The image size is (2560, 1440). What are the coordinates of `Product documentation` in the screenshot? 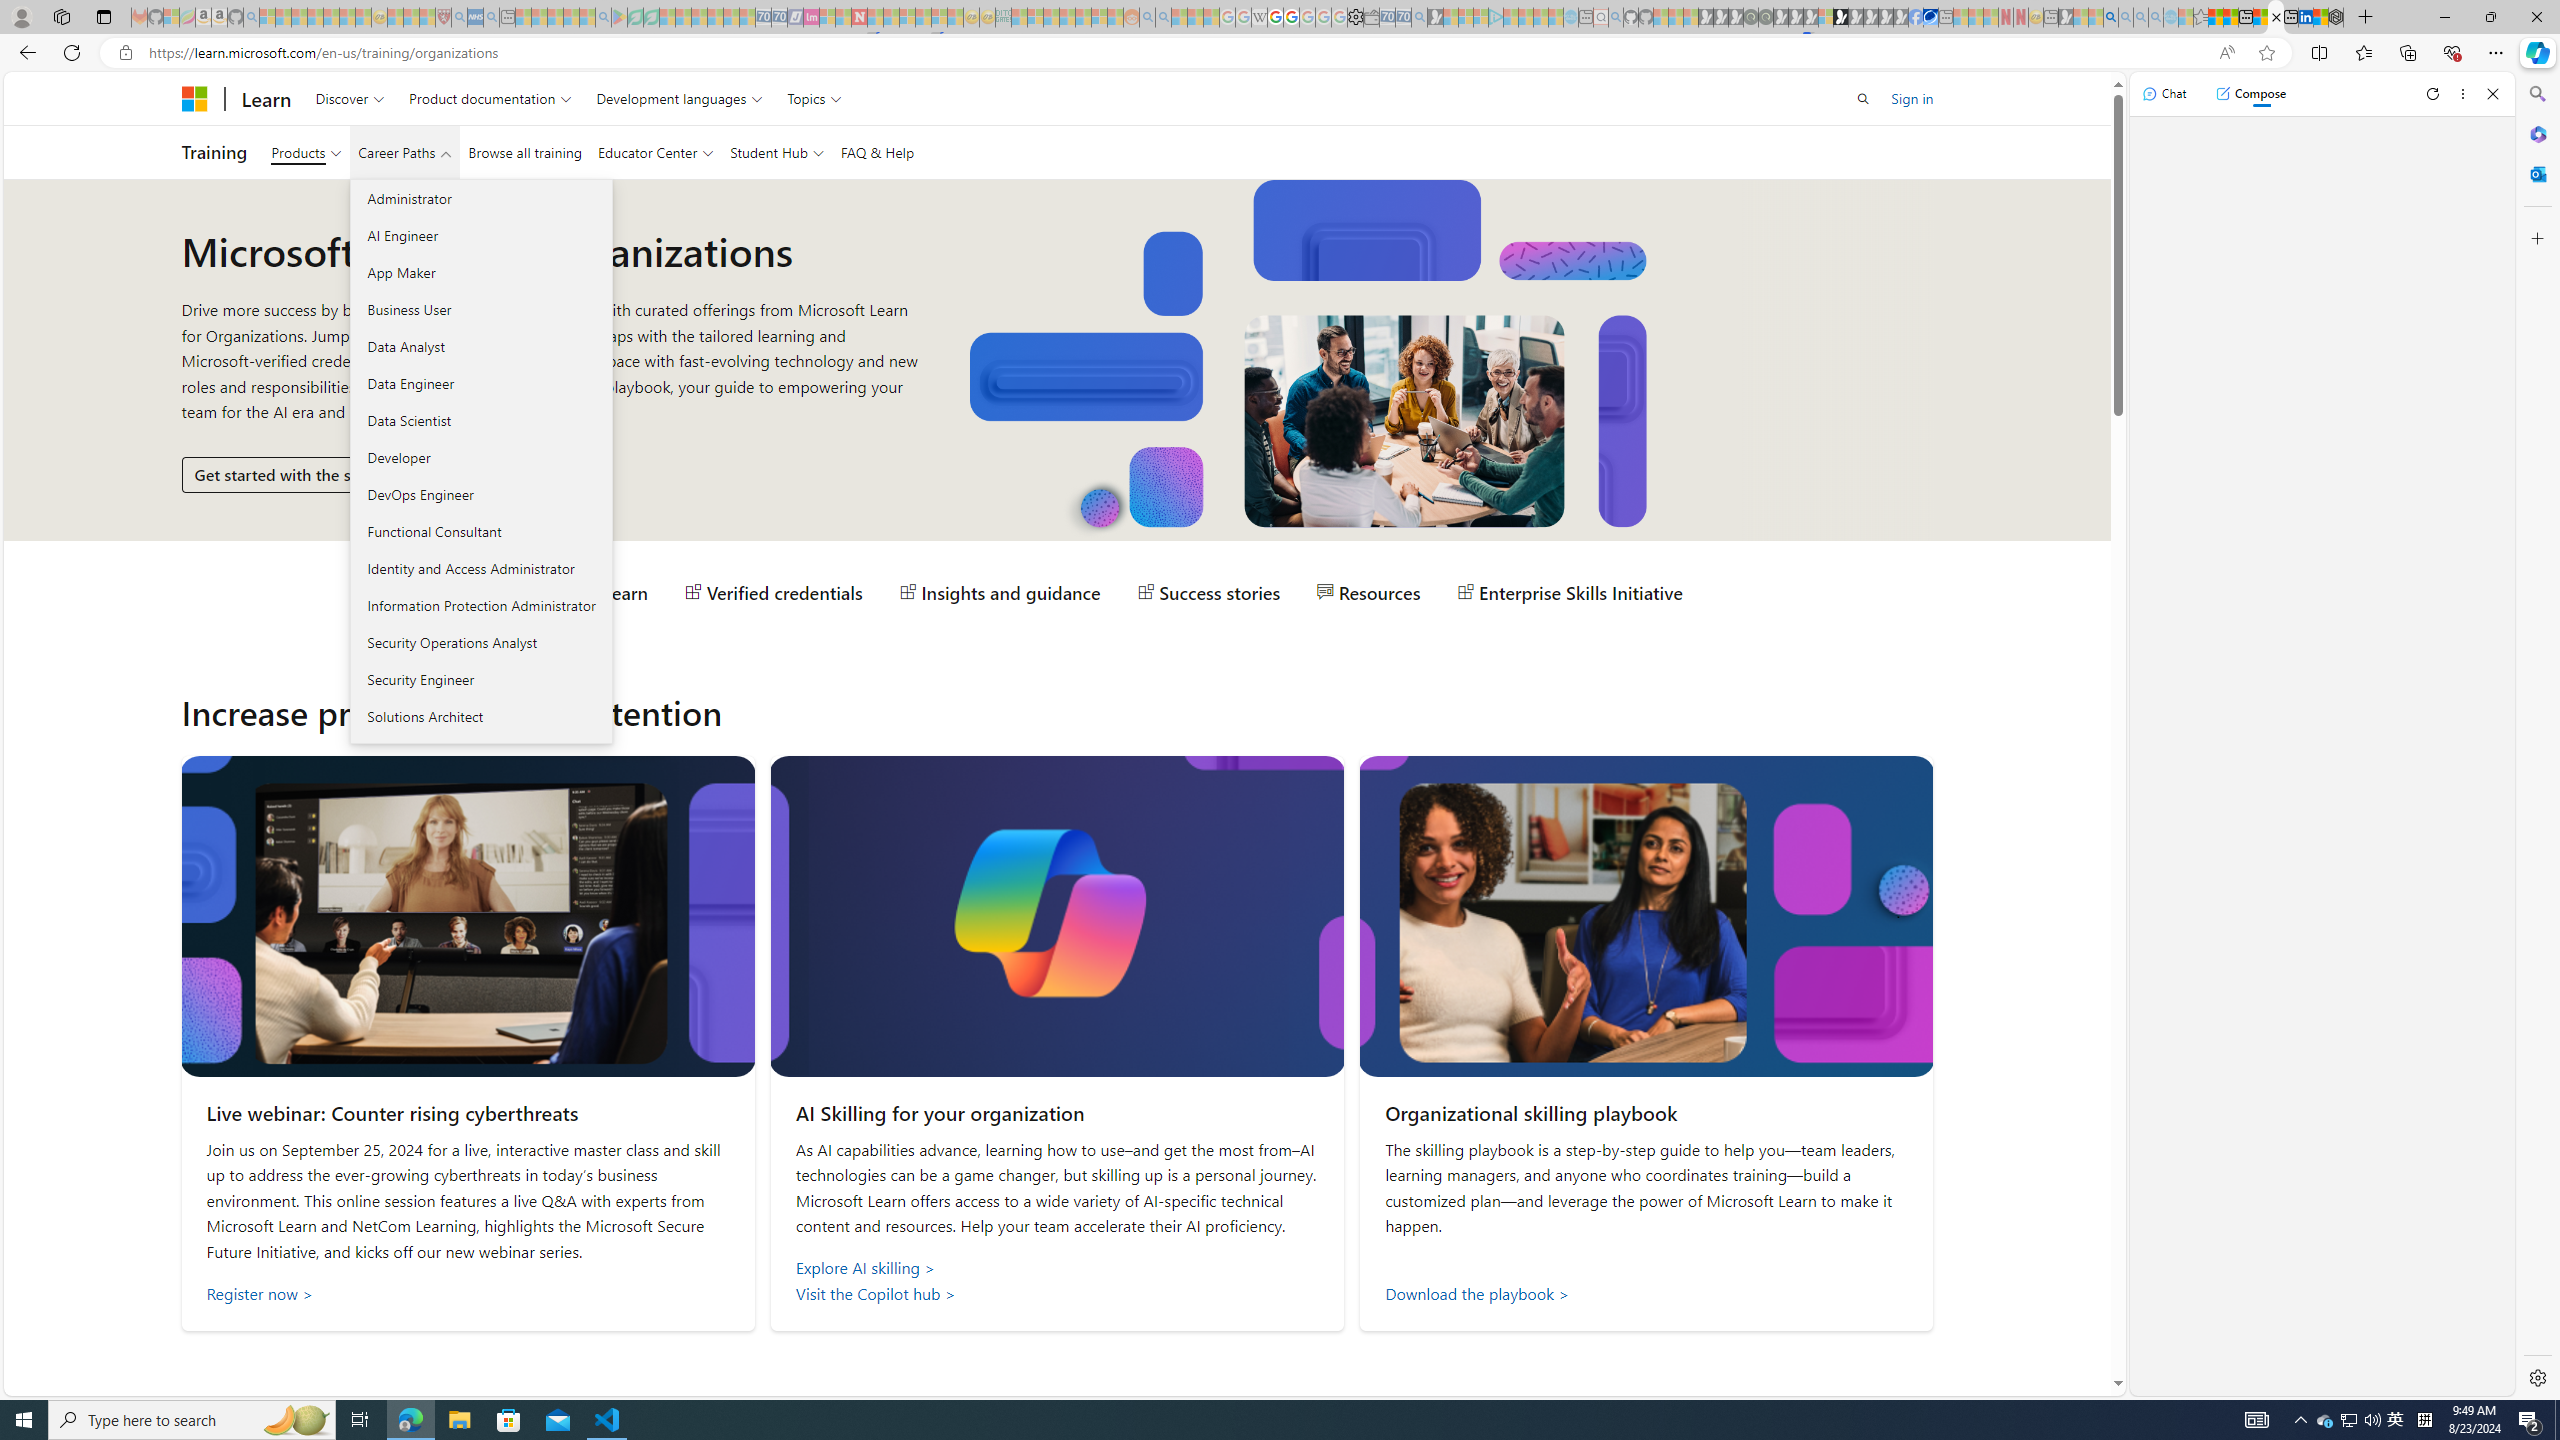 It's located at (490, 98).